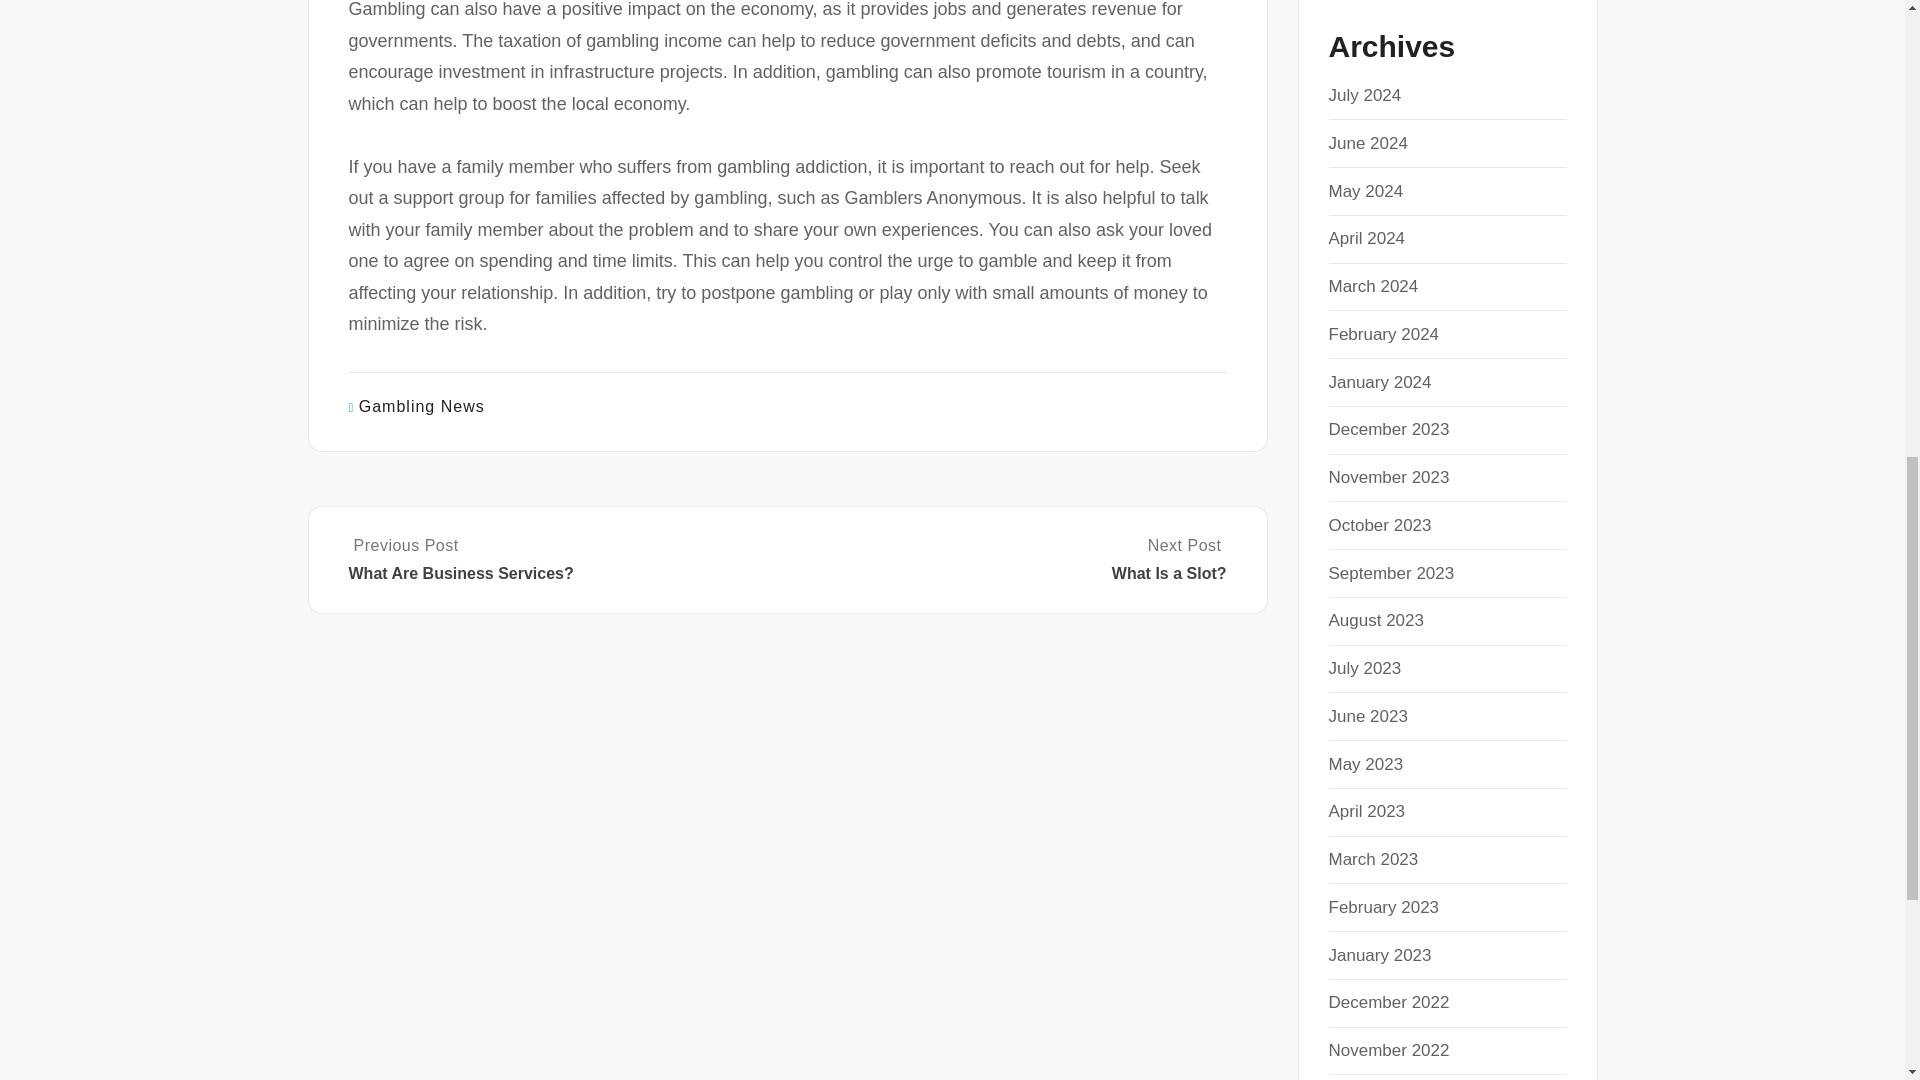  What do you see at coordinates (1366, 191) in the screenshot?
I see `Gambling News` at bounding box center [1366, 191].